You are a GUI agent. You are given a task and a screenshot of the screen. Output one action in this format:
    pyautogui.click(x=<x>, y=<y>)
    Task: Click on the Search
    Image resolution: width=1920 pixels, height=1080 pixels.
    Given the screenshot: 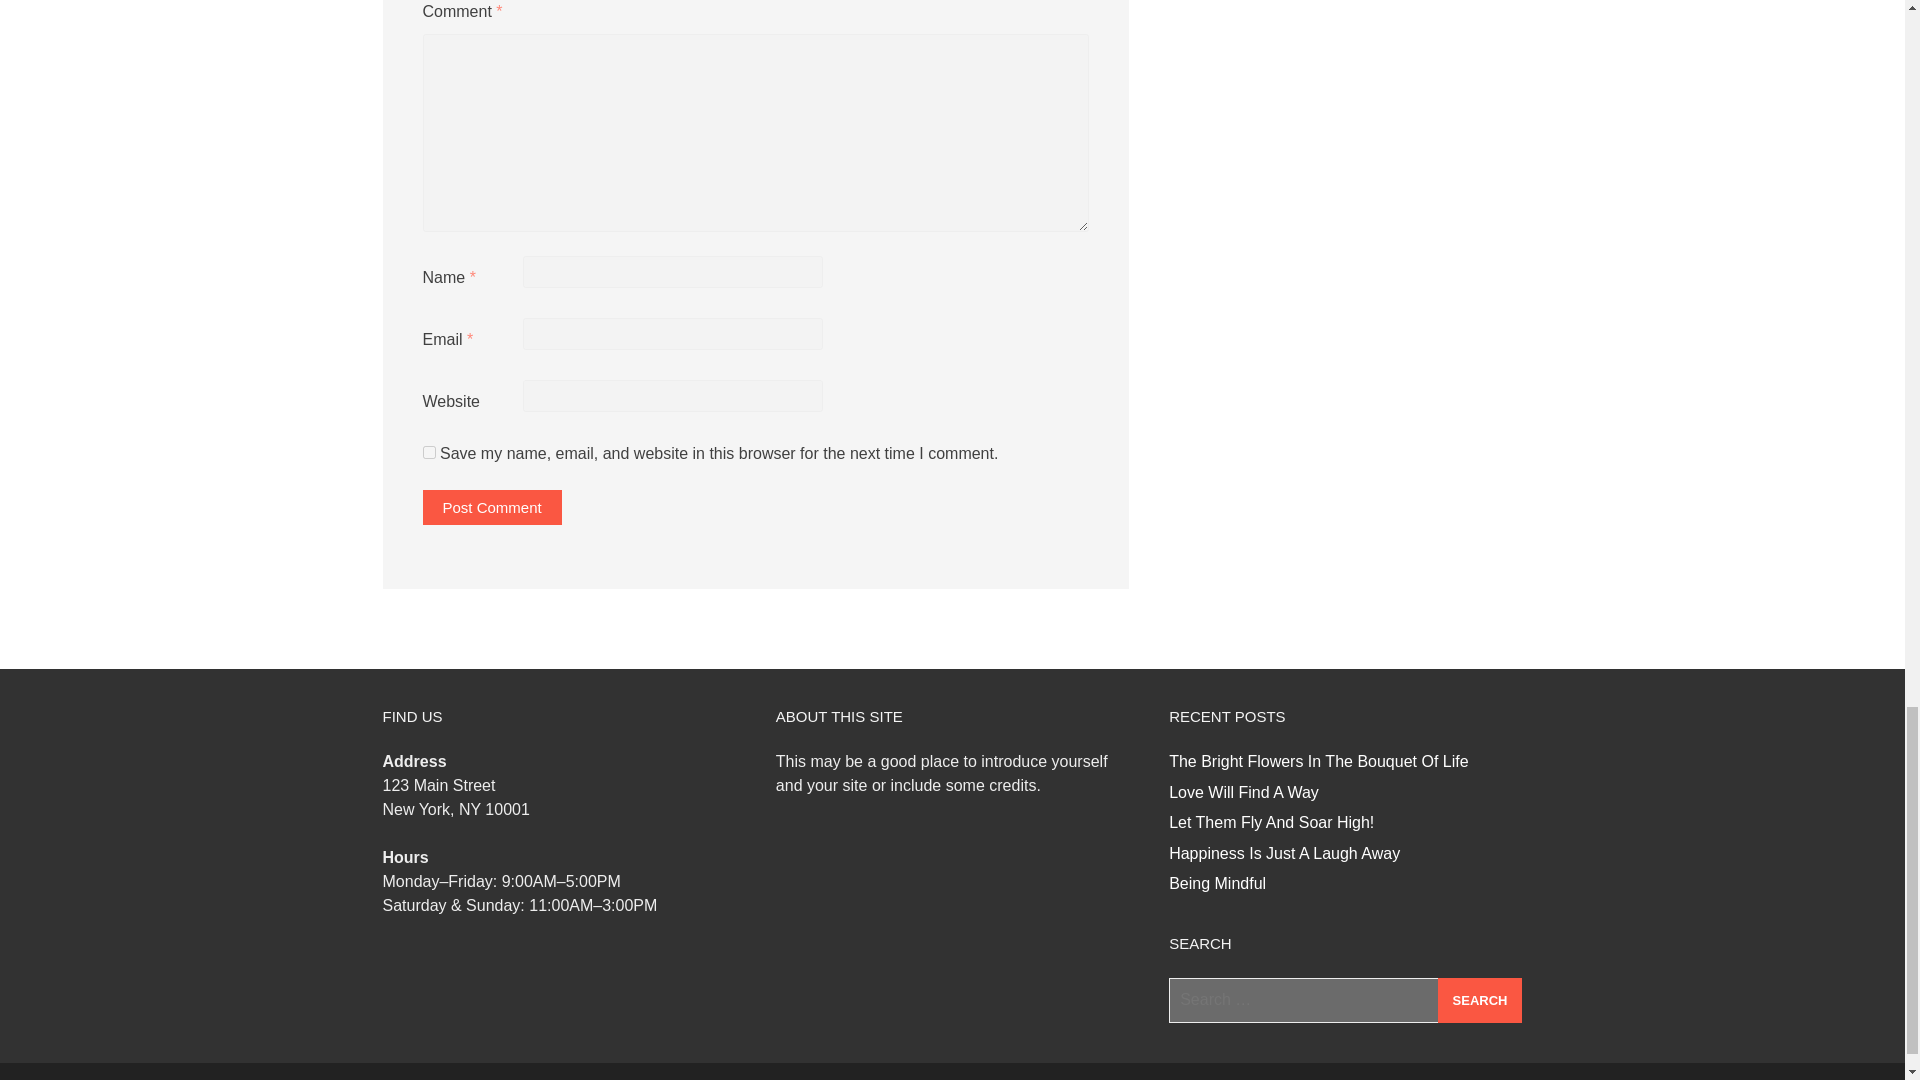 What is the action you would take?
    pyautogui.click(x=1480, y=1000)
    